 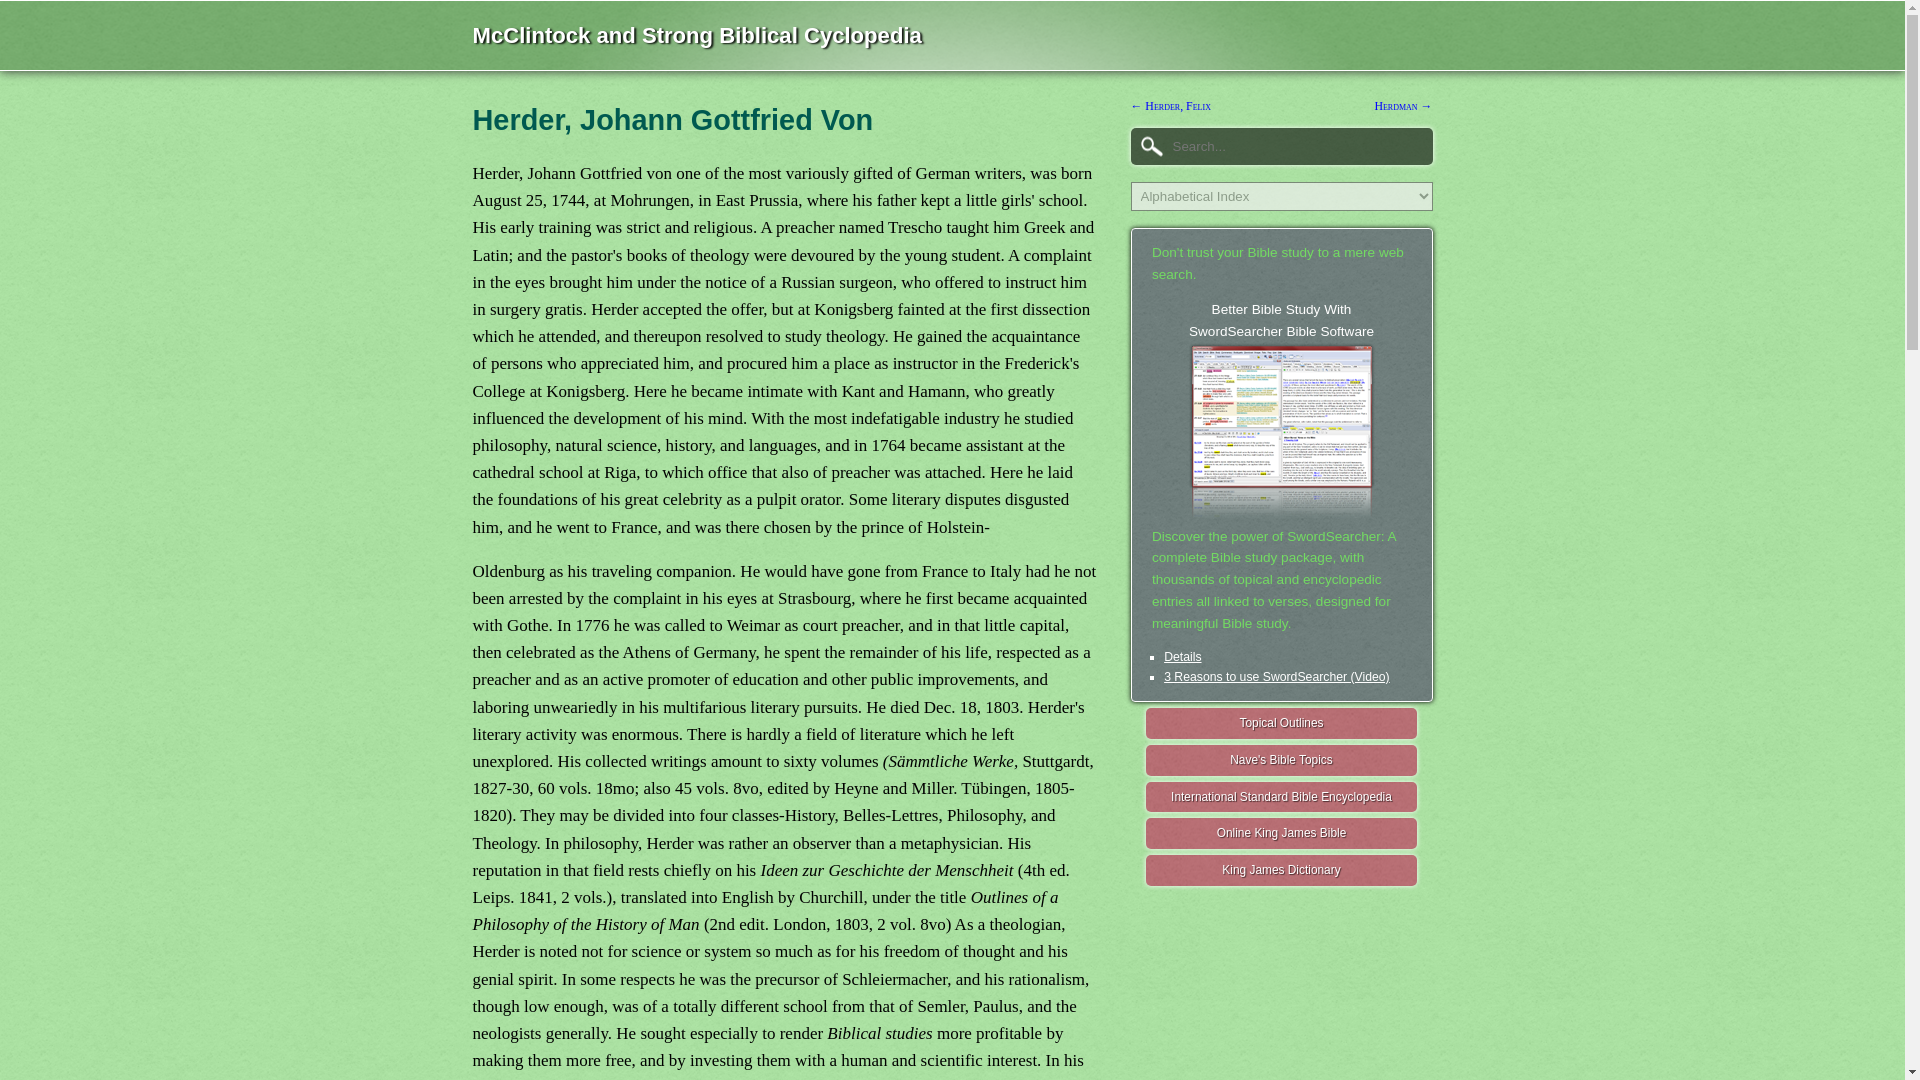 I want to click on Details, so click(x=1282, y=723).